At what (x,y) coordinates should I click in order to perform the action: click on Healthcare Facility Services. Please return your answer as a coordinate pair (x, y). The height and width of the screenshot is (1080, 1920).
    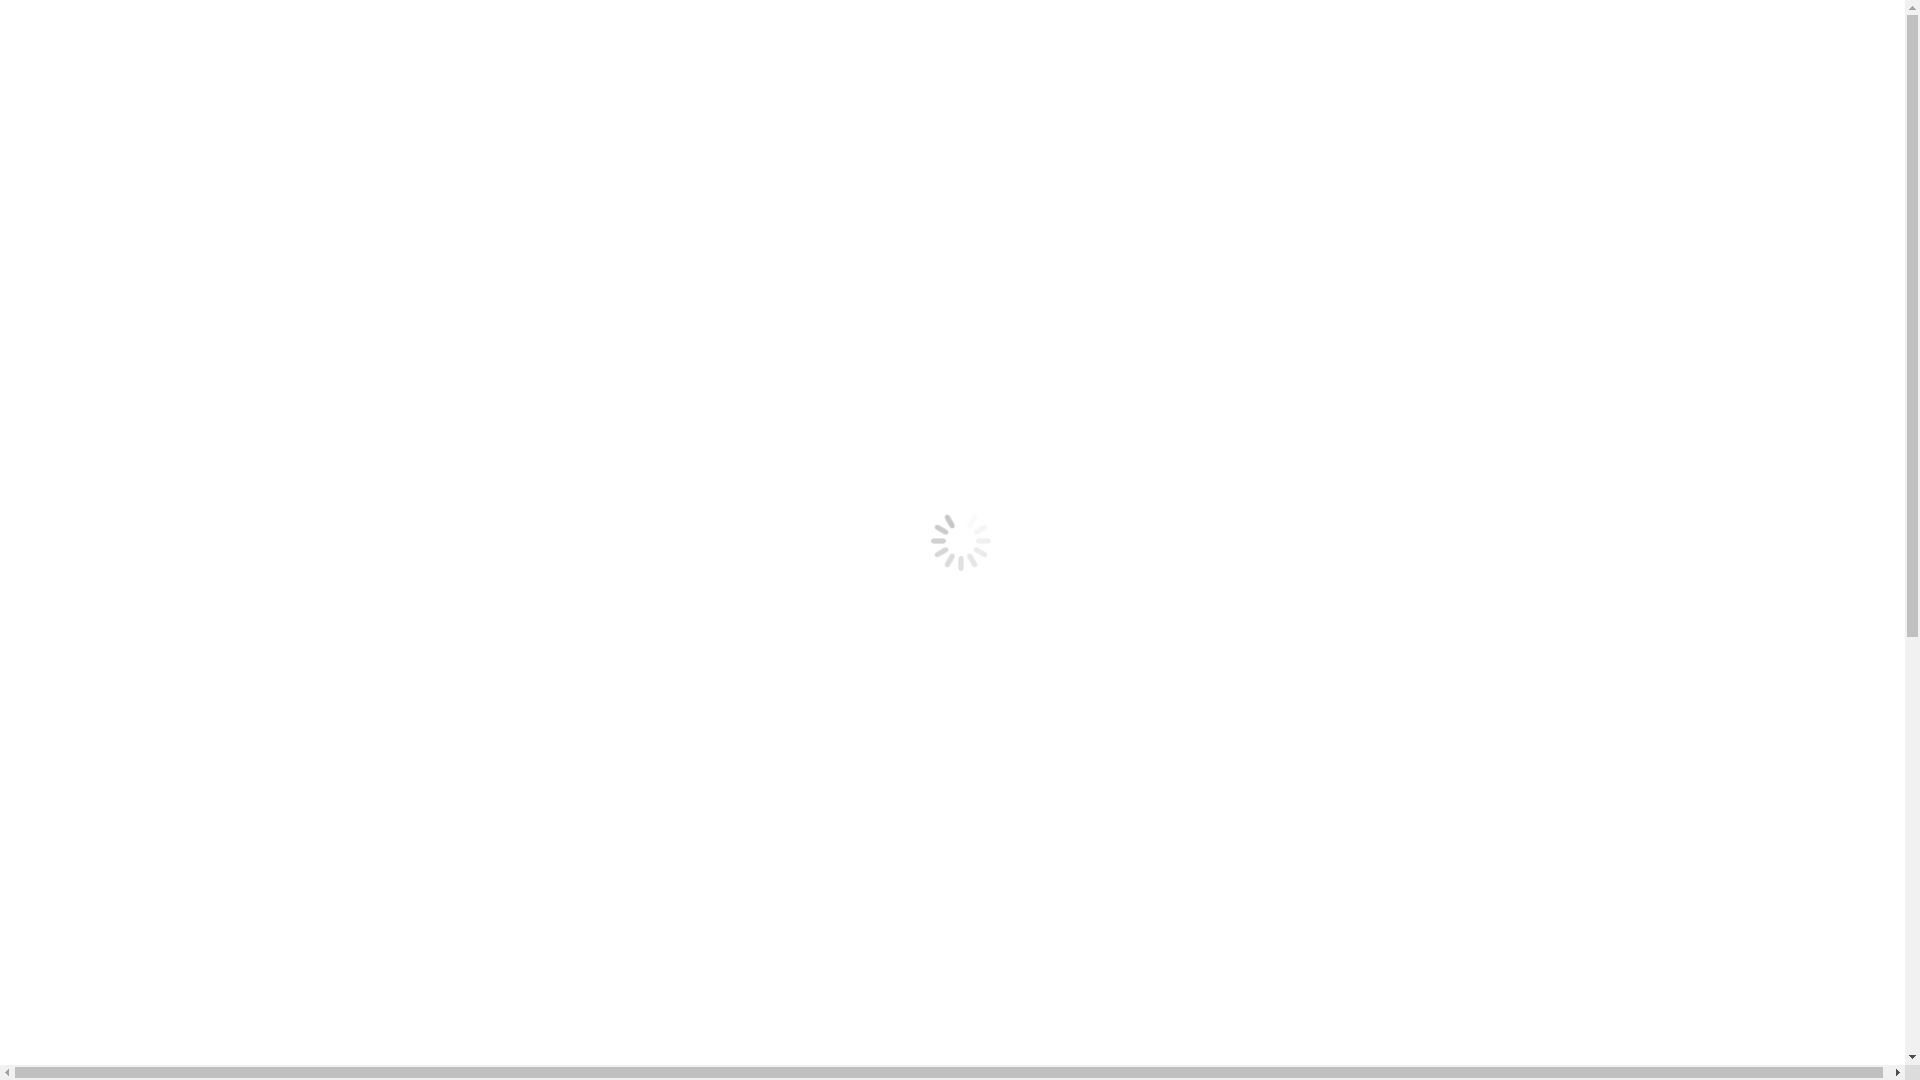
    Looking at the image, I should click on (178, 230).